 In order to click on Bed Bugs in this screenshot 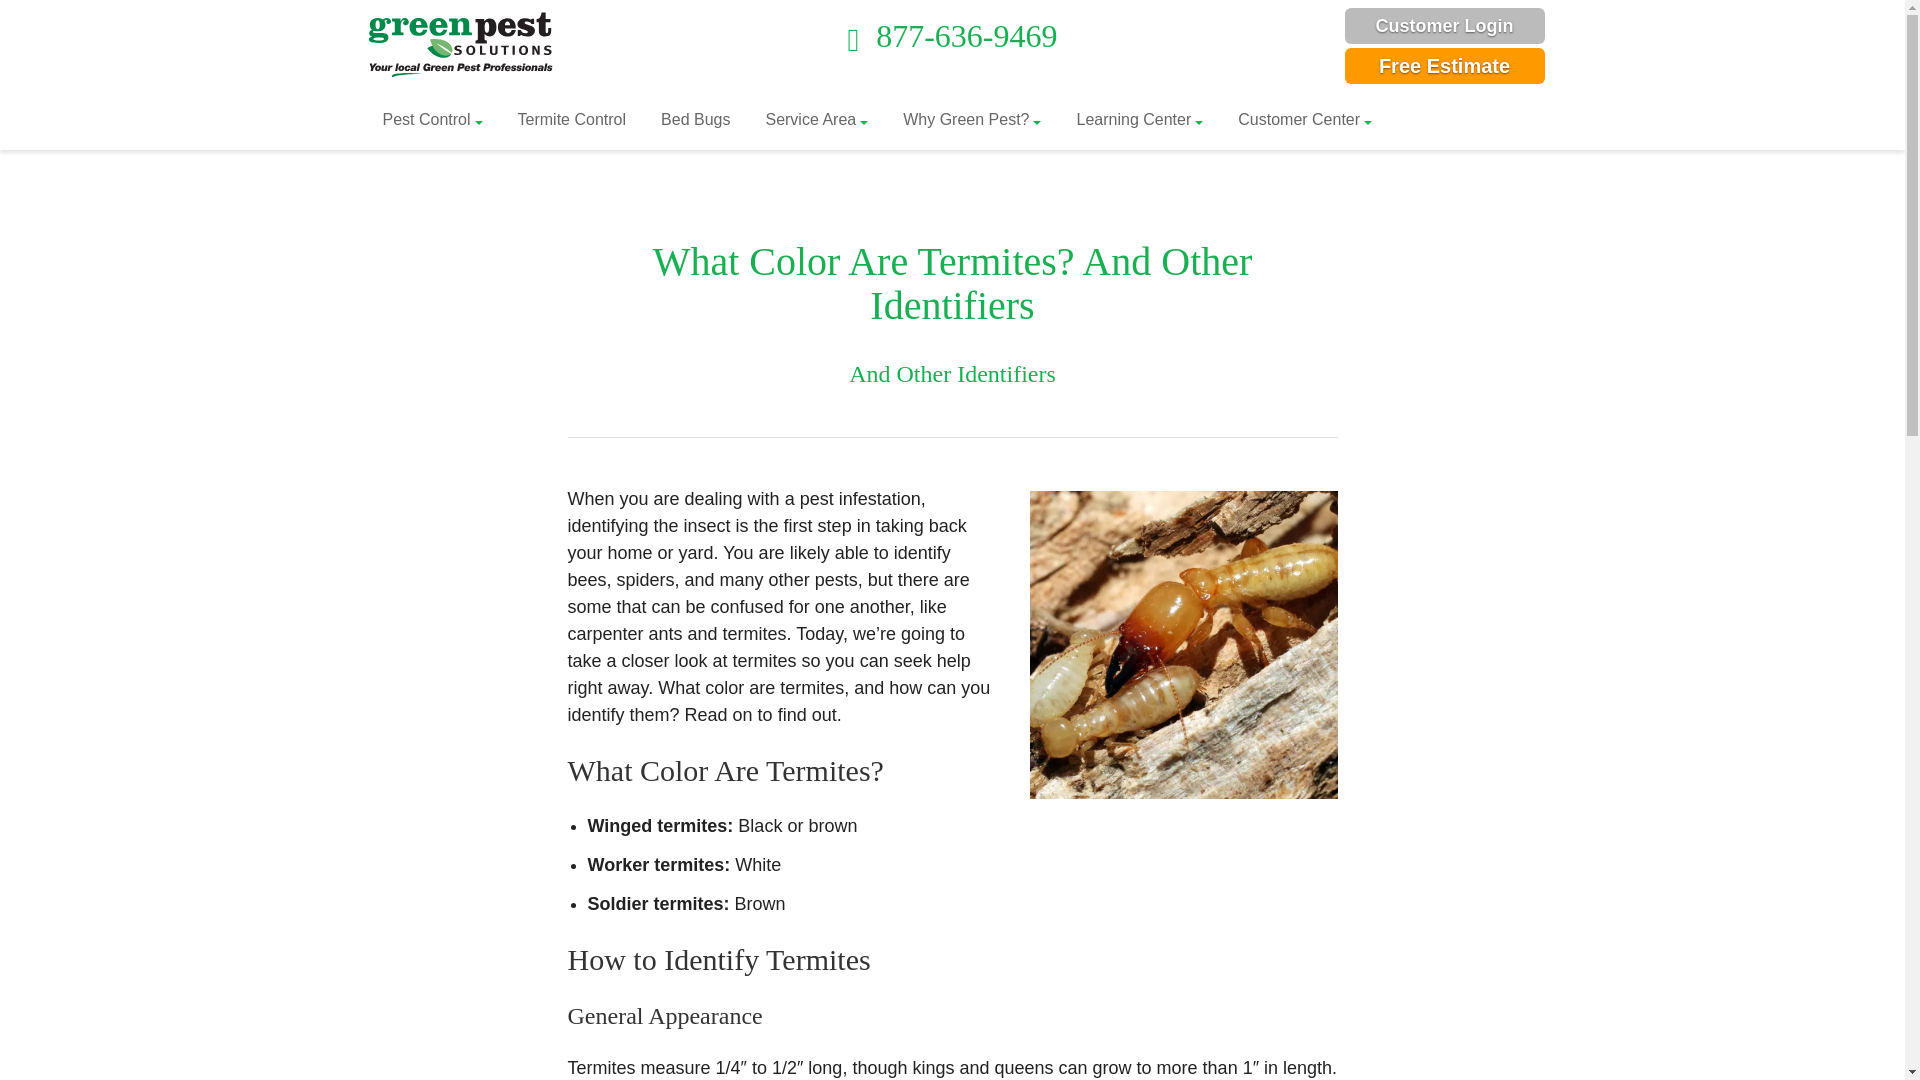, I will do `click(694, 120)`.